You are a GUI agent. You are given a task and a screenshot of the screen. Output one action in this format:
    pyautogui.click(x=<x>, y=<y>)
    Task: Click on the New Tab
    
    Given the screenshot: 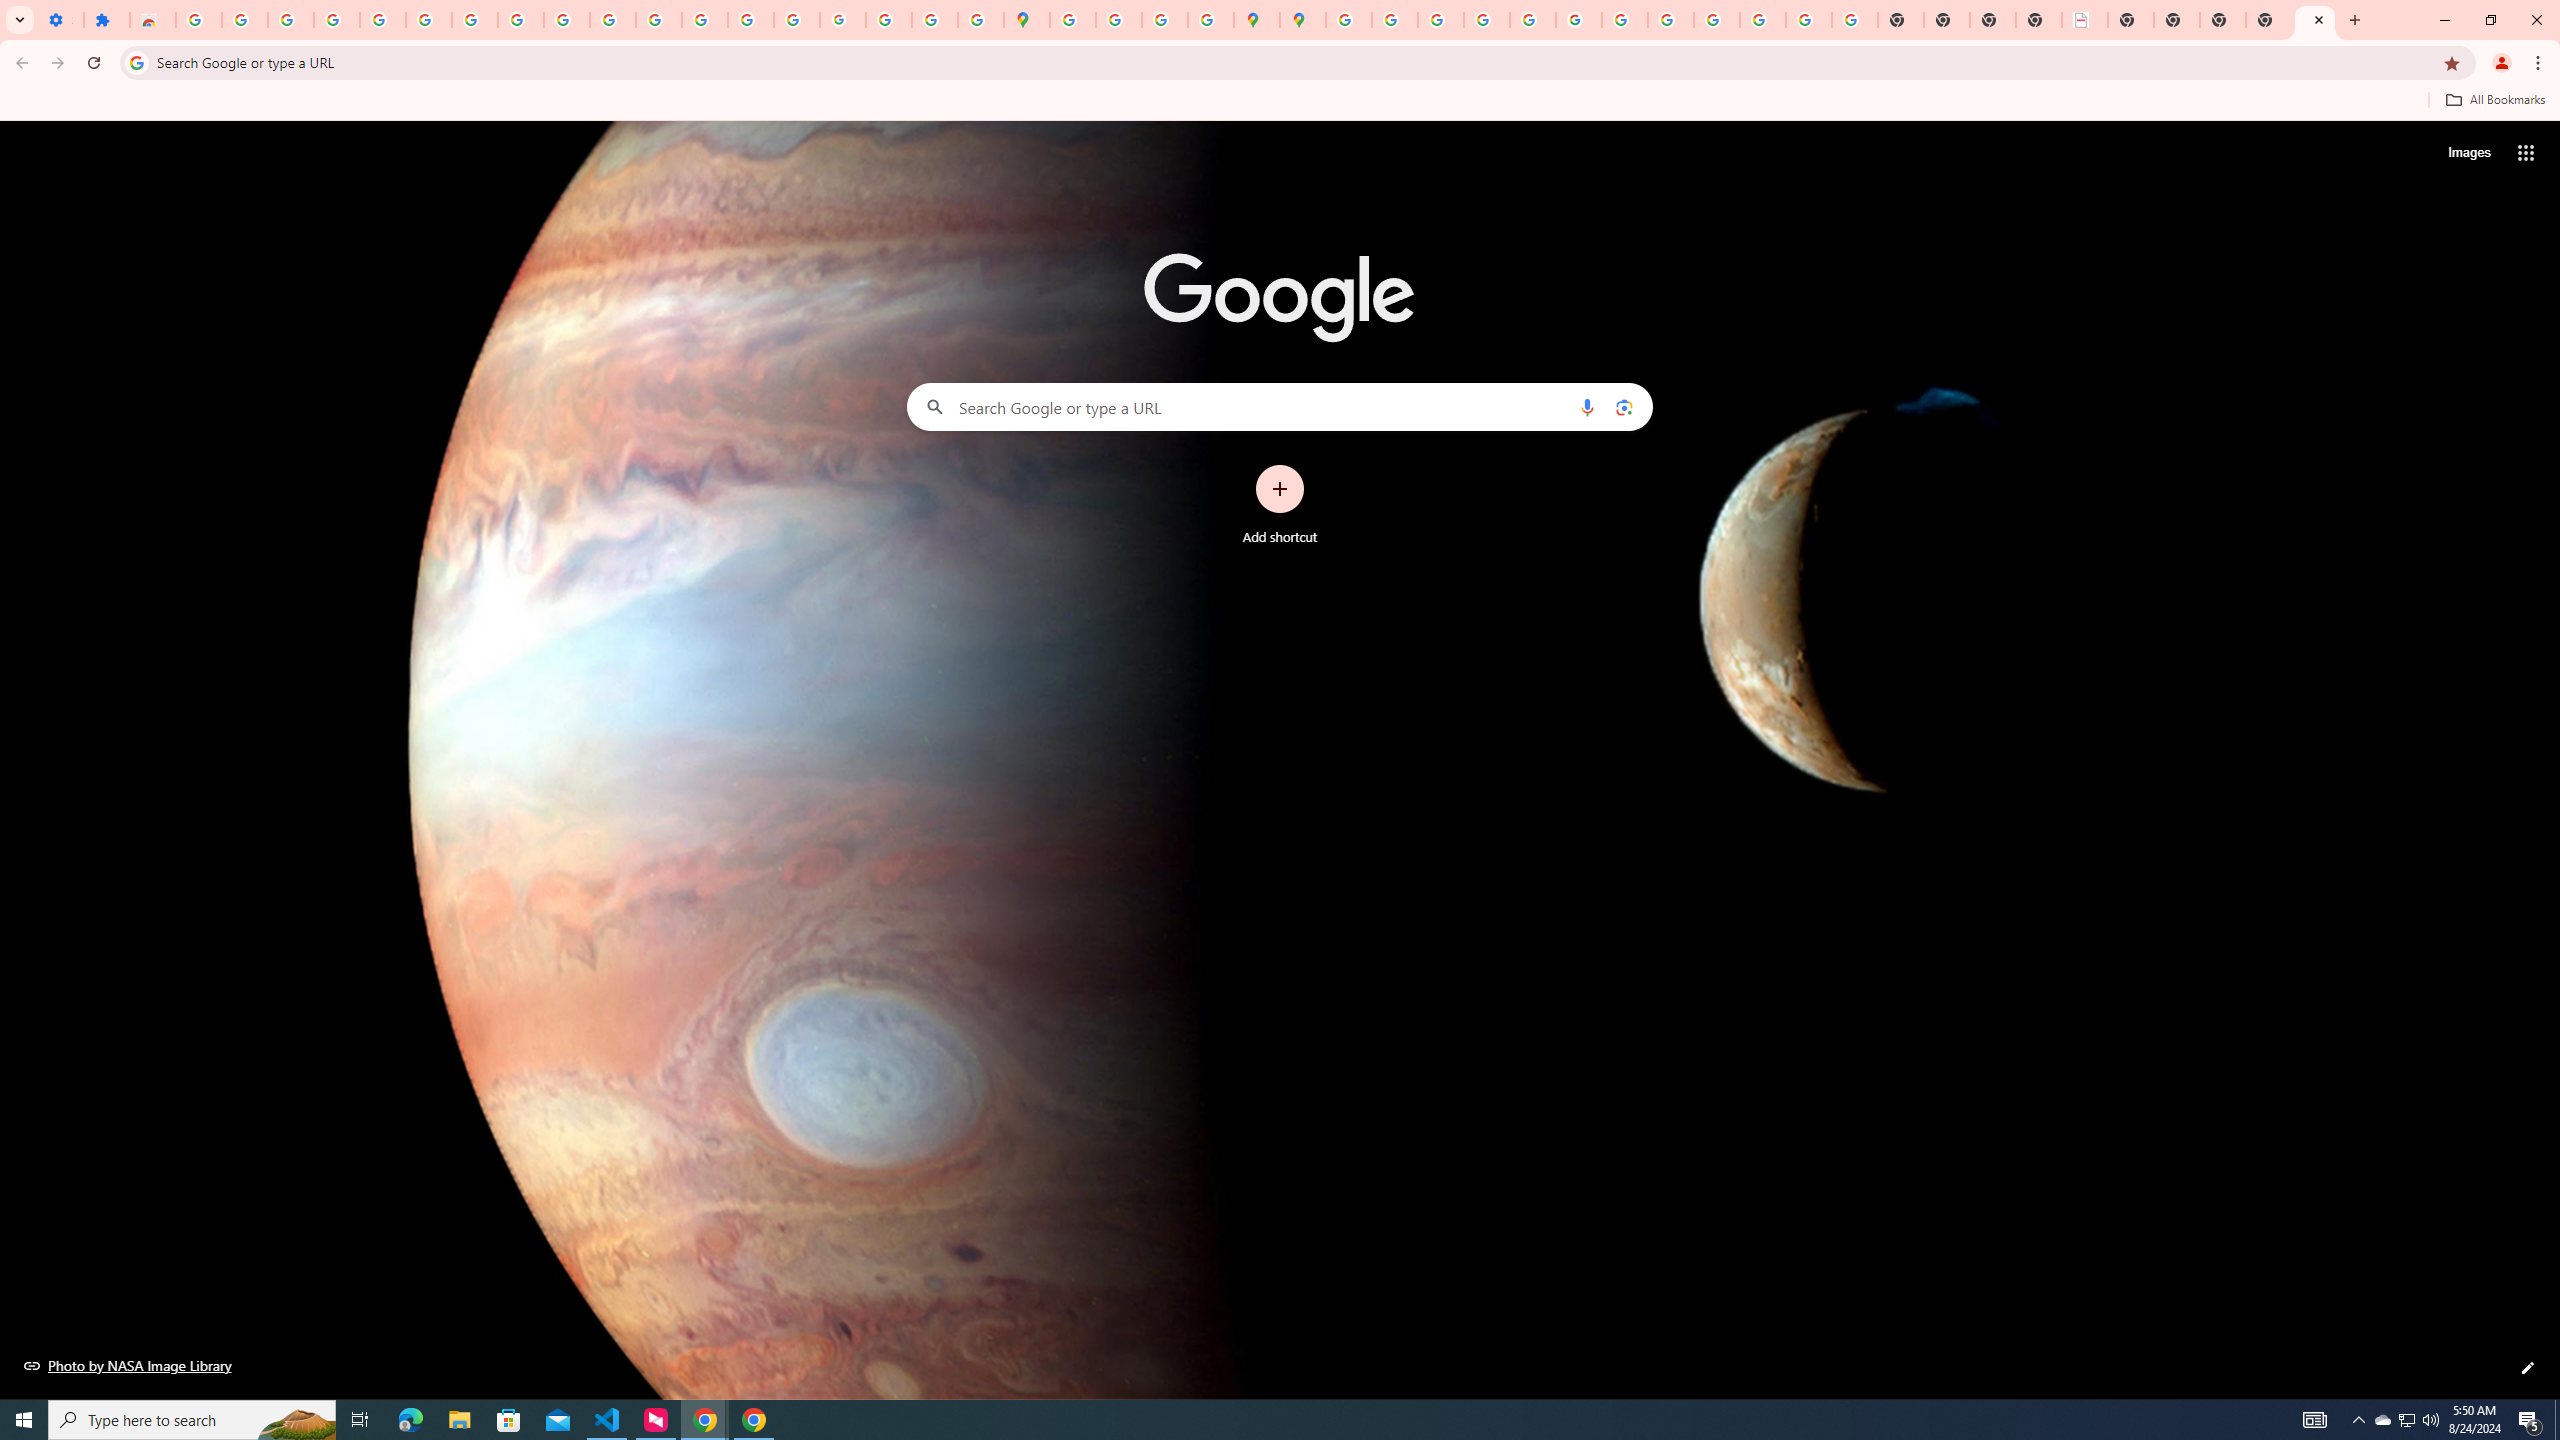 What is the action you would take?
    pyautogui.click(x=2269, y=20)
    